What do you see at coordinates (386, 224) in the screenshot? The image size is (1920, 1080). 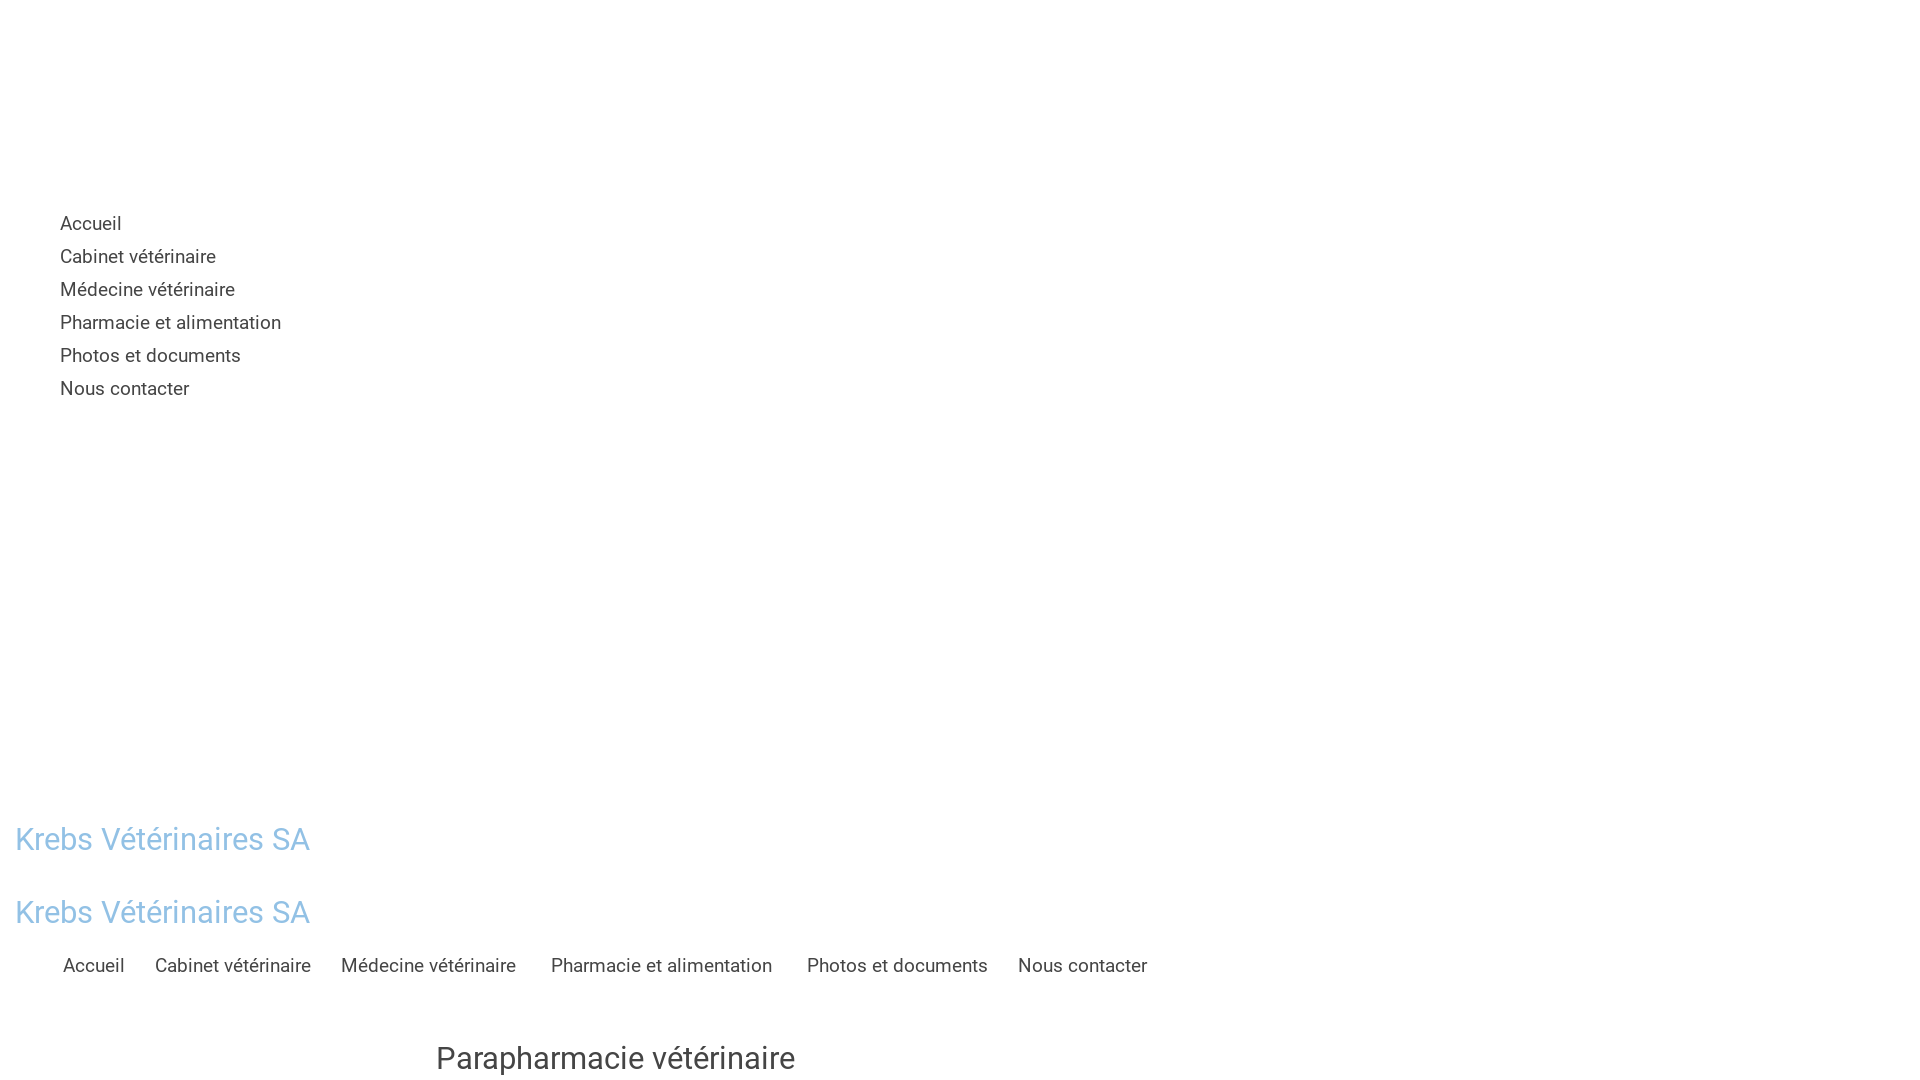 I see `Accueil` at bounding box center [386, 224].